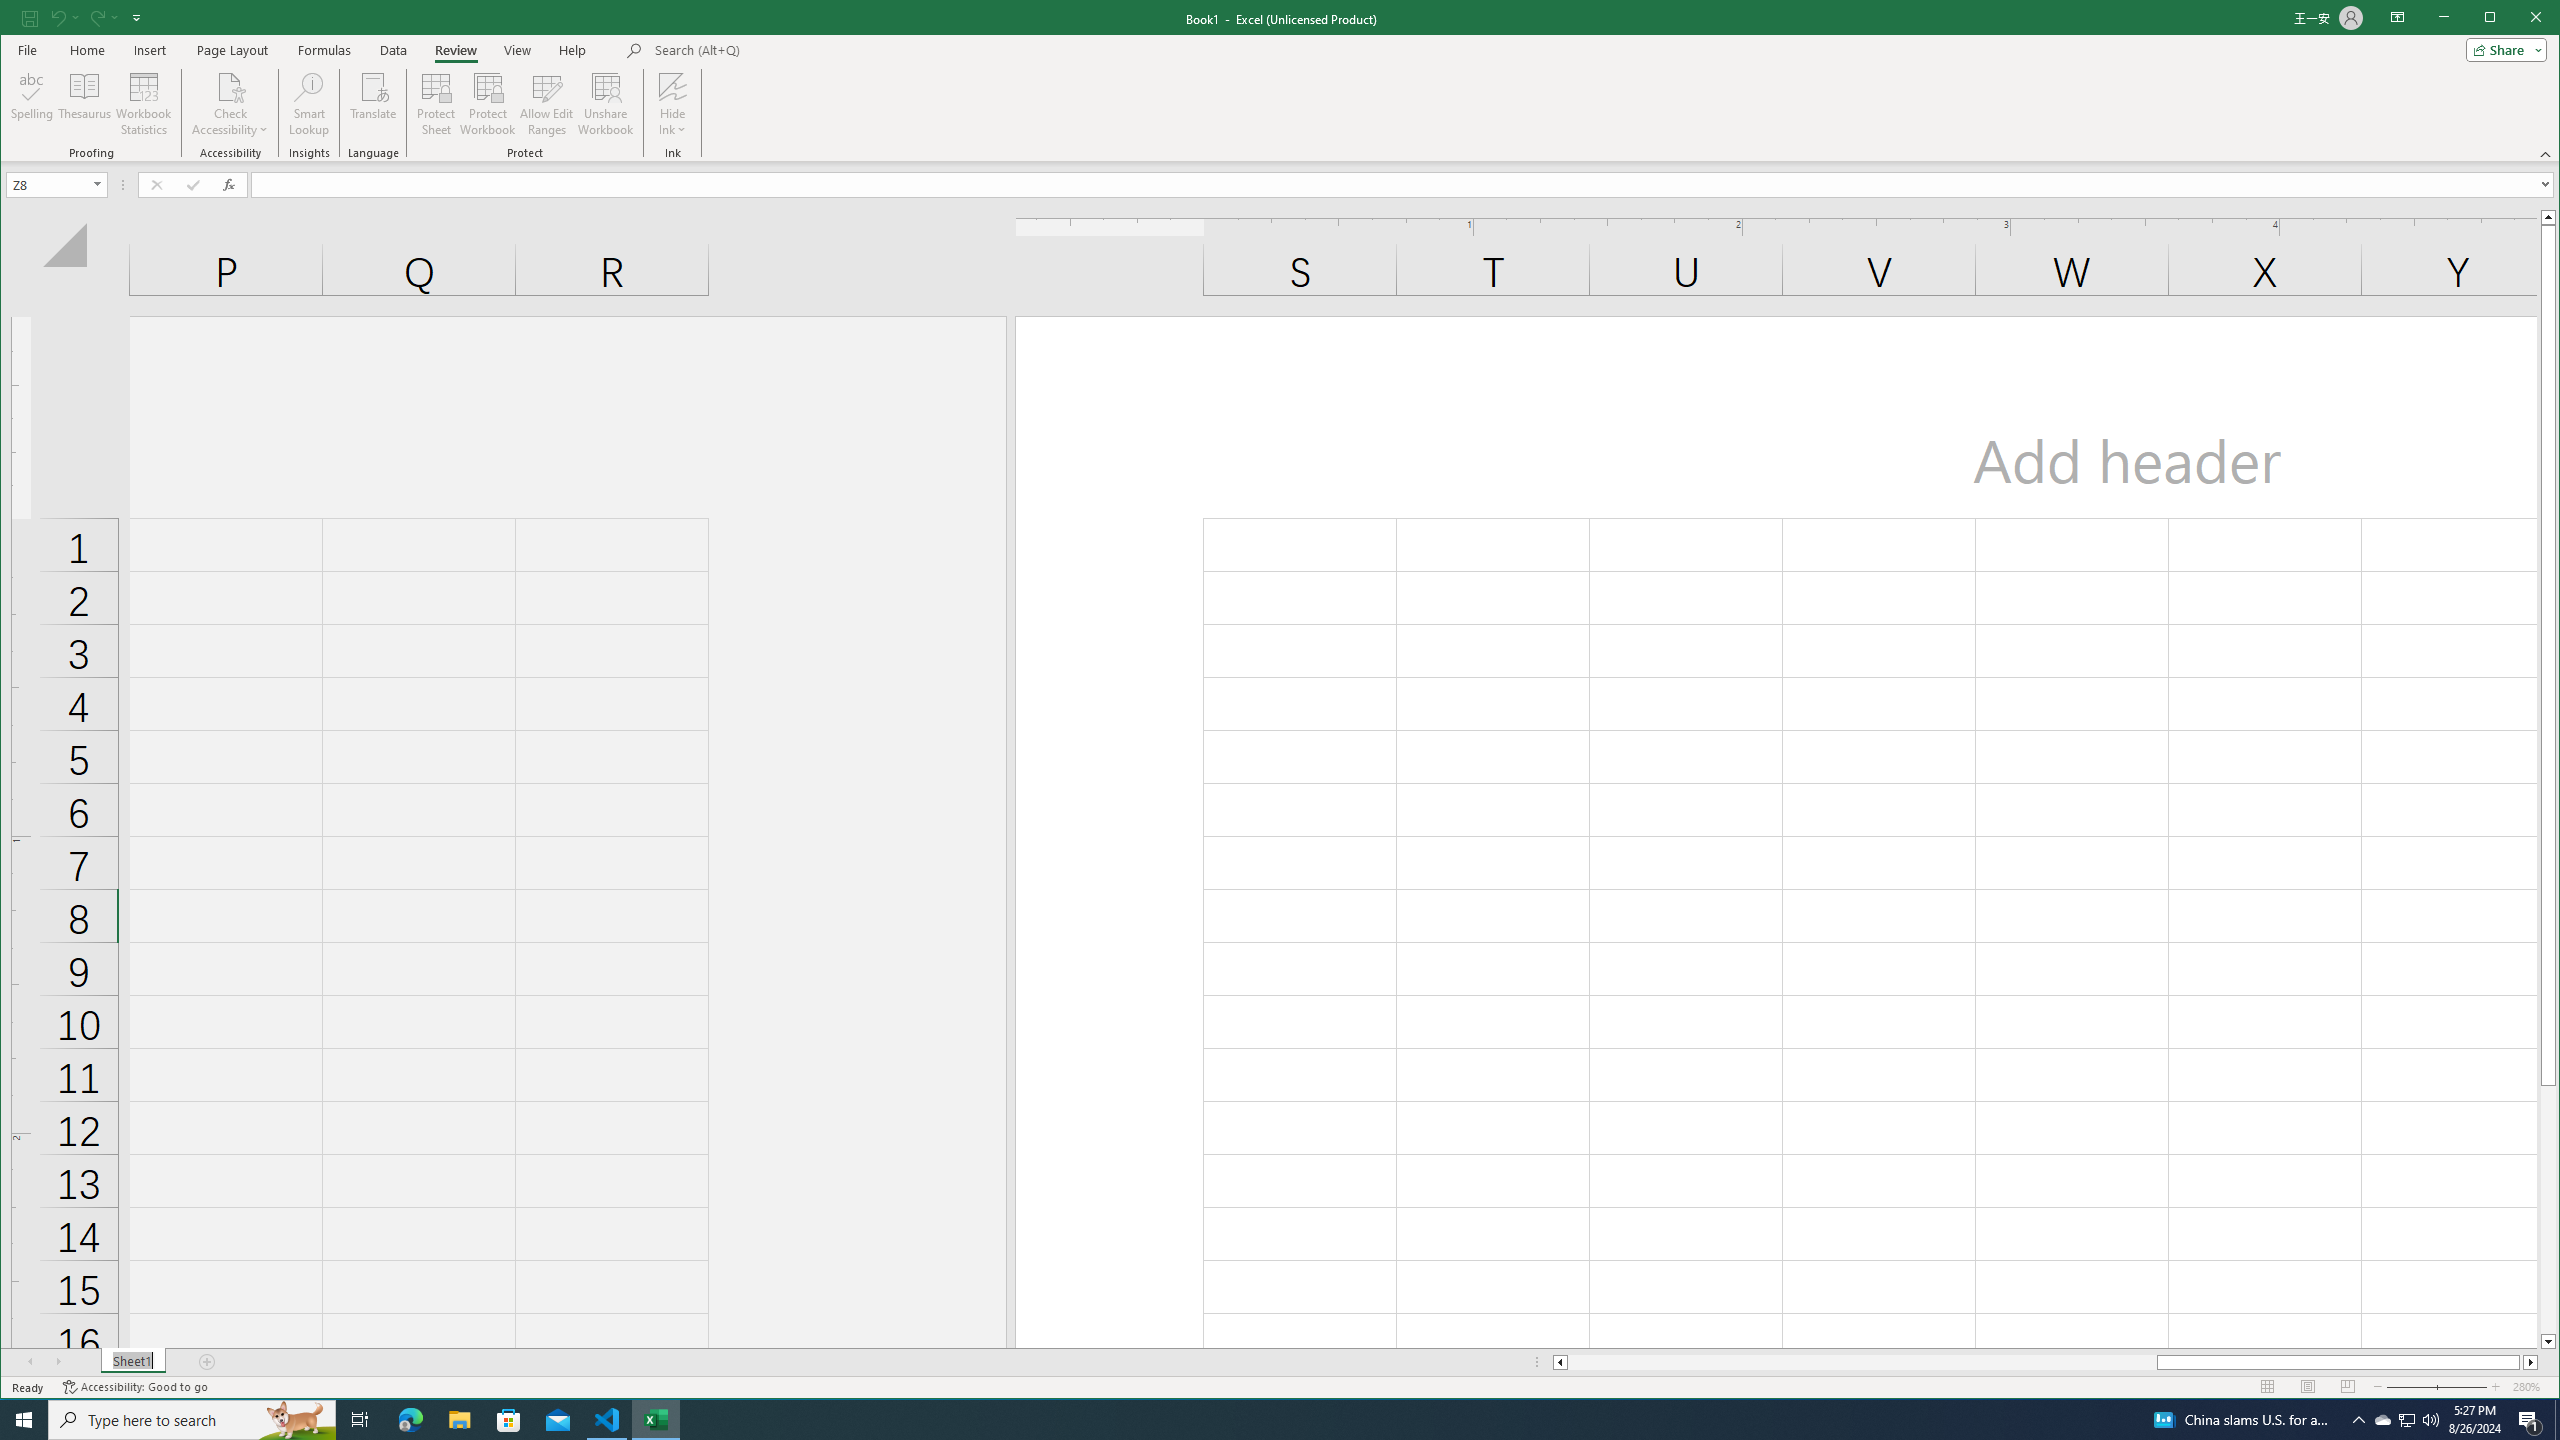 The image size is (2560, 1440). I want to click on Show desktop, so click(2557, 1420).